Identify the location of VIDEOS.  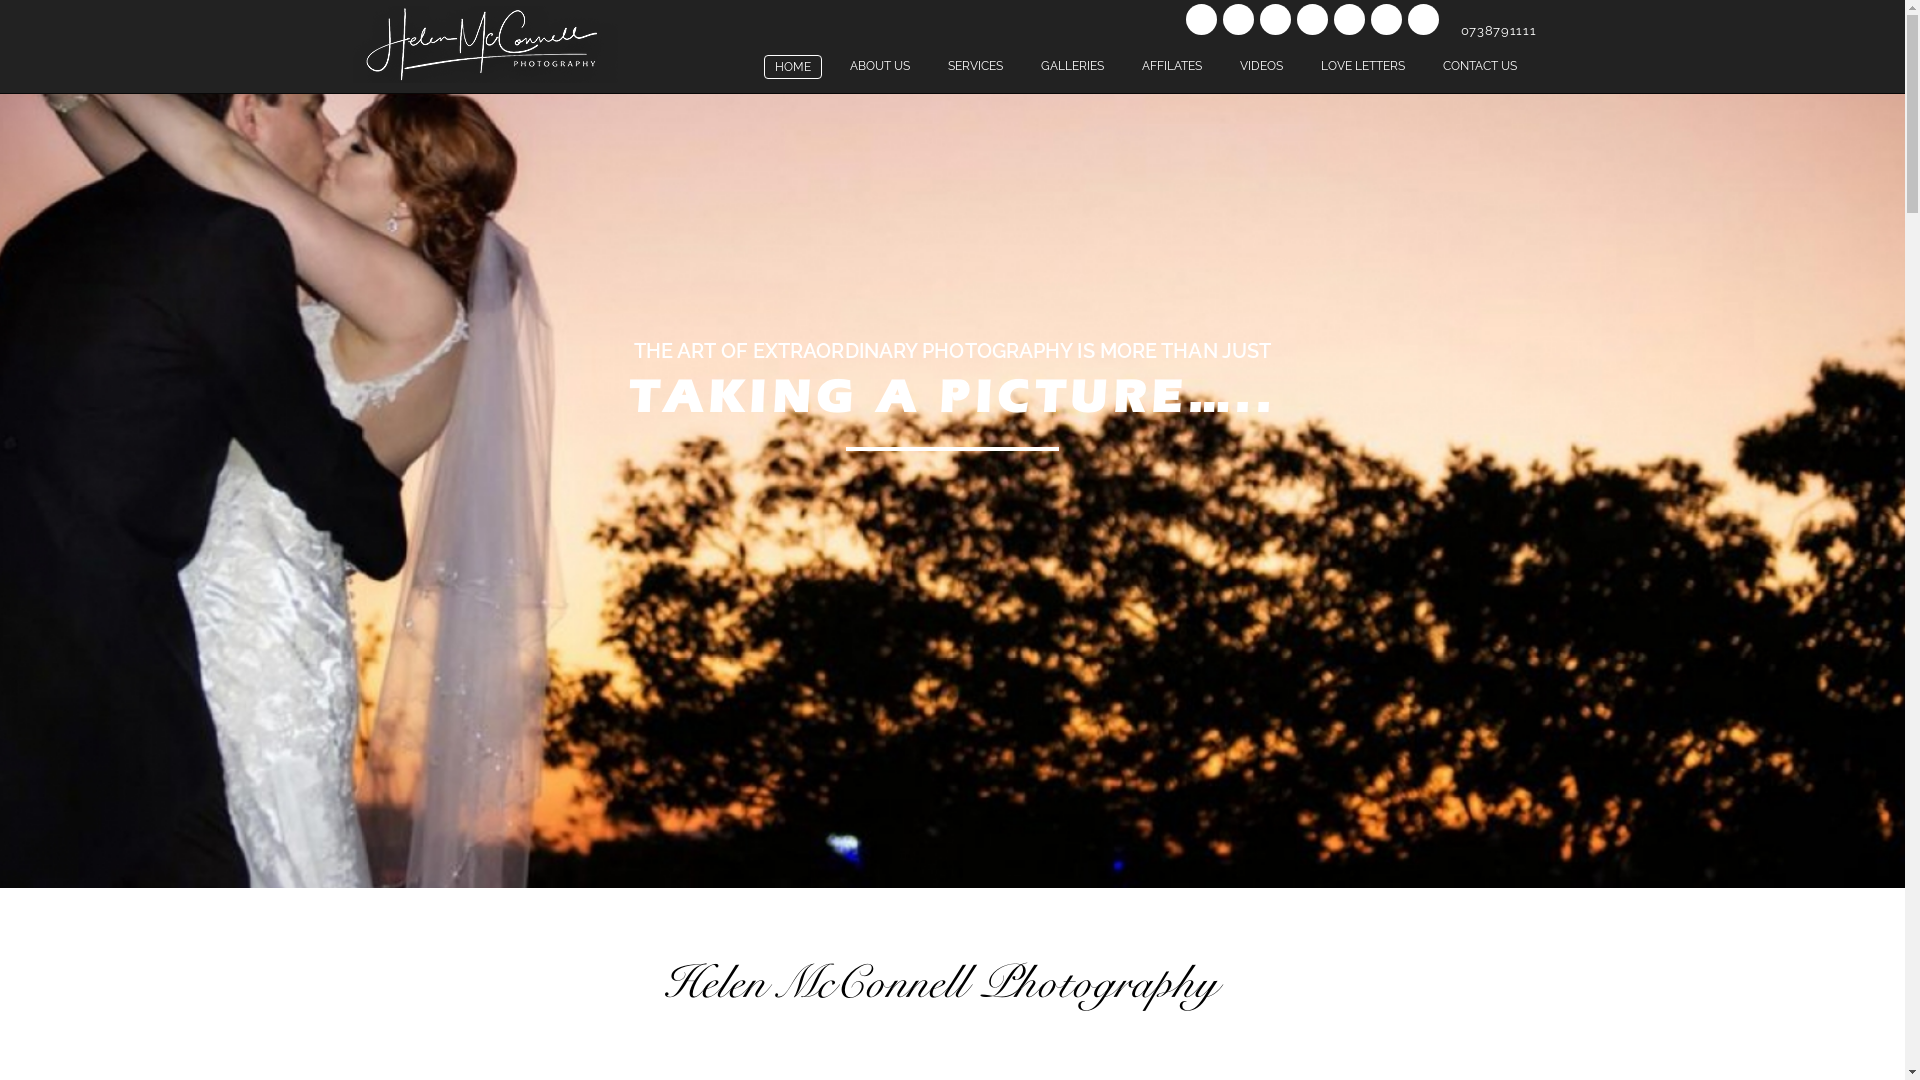
(1262, 66).